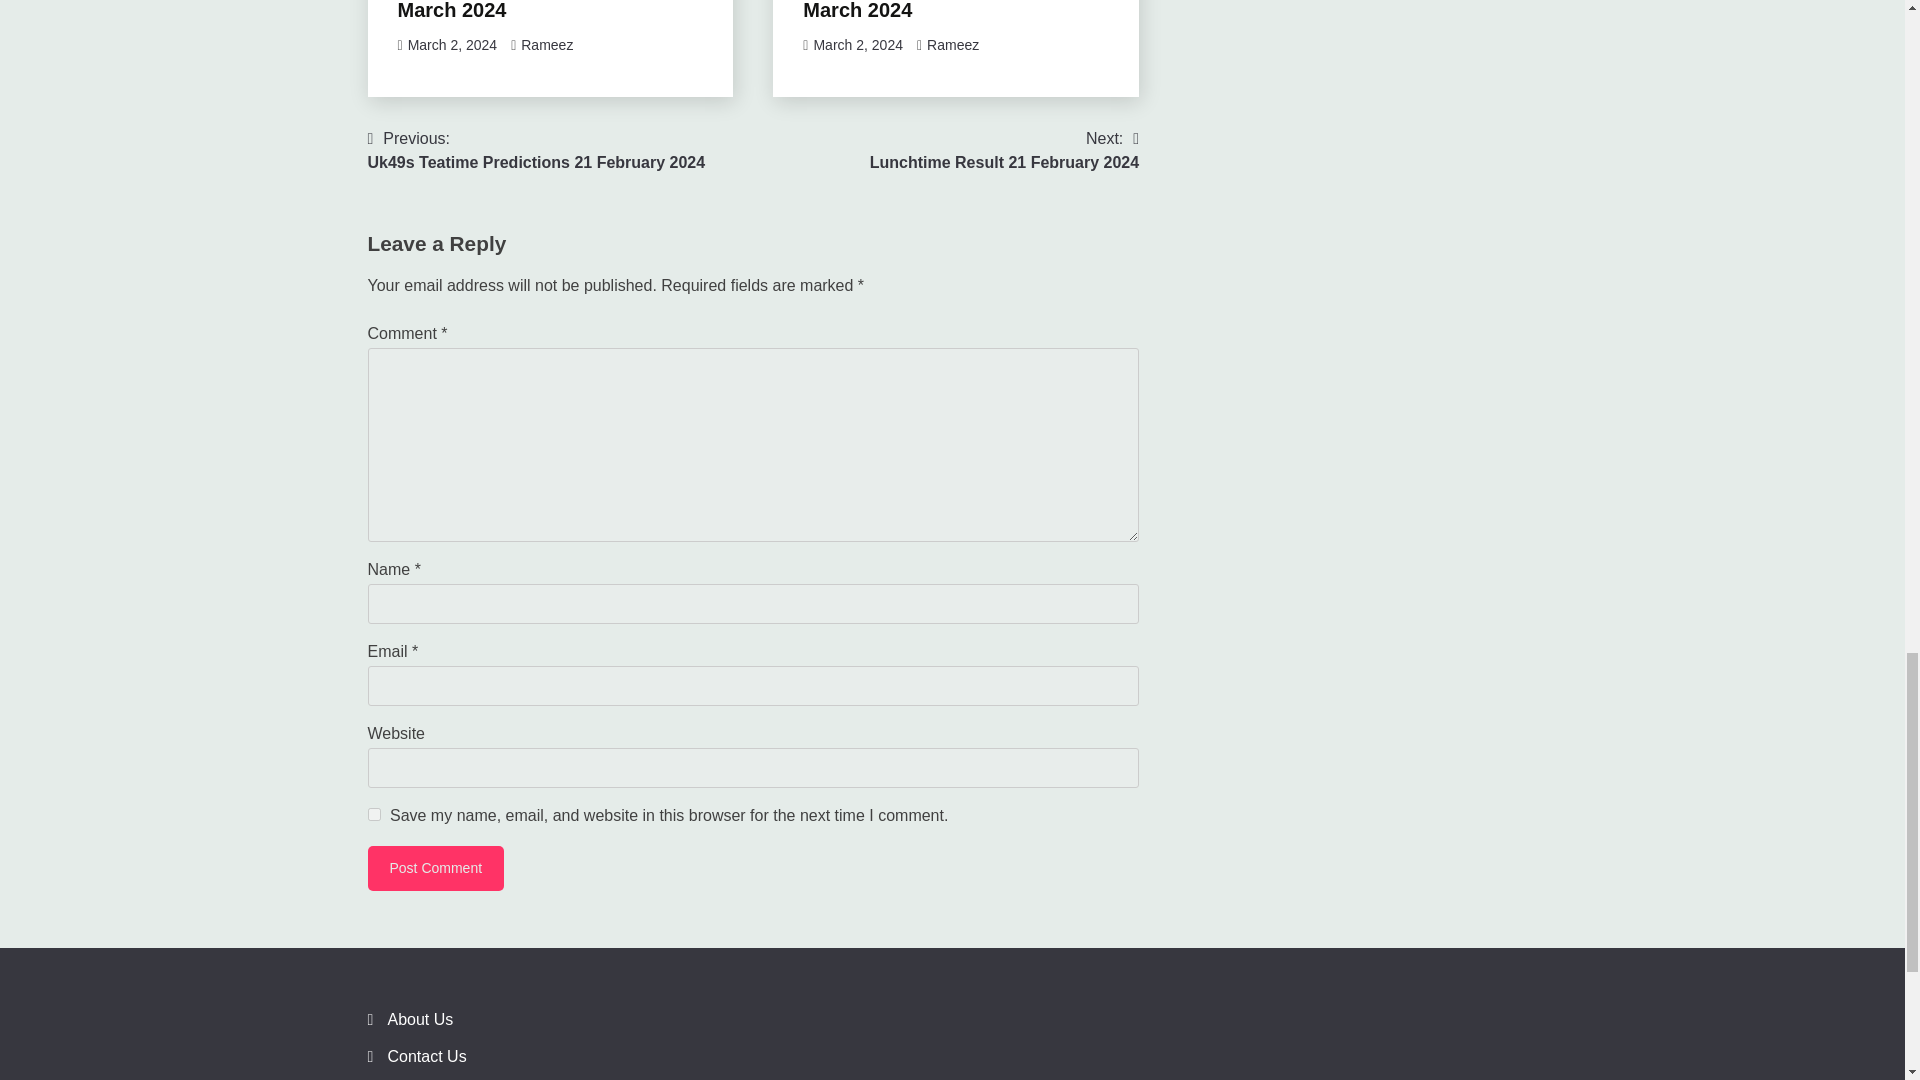 This screenshot has height=1080, width=1920. Describe the element at coordinates (550, 10) in the screenshot. I see `UK Teatime Results for today 02 March 2024` at that location.